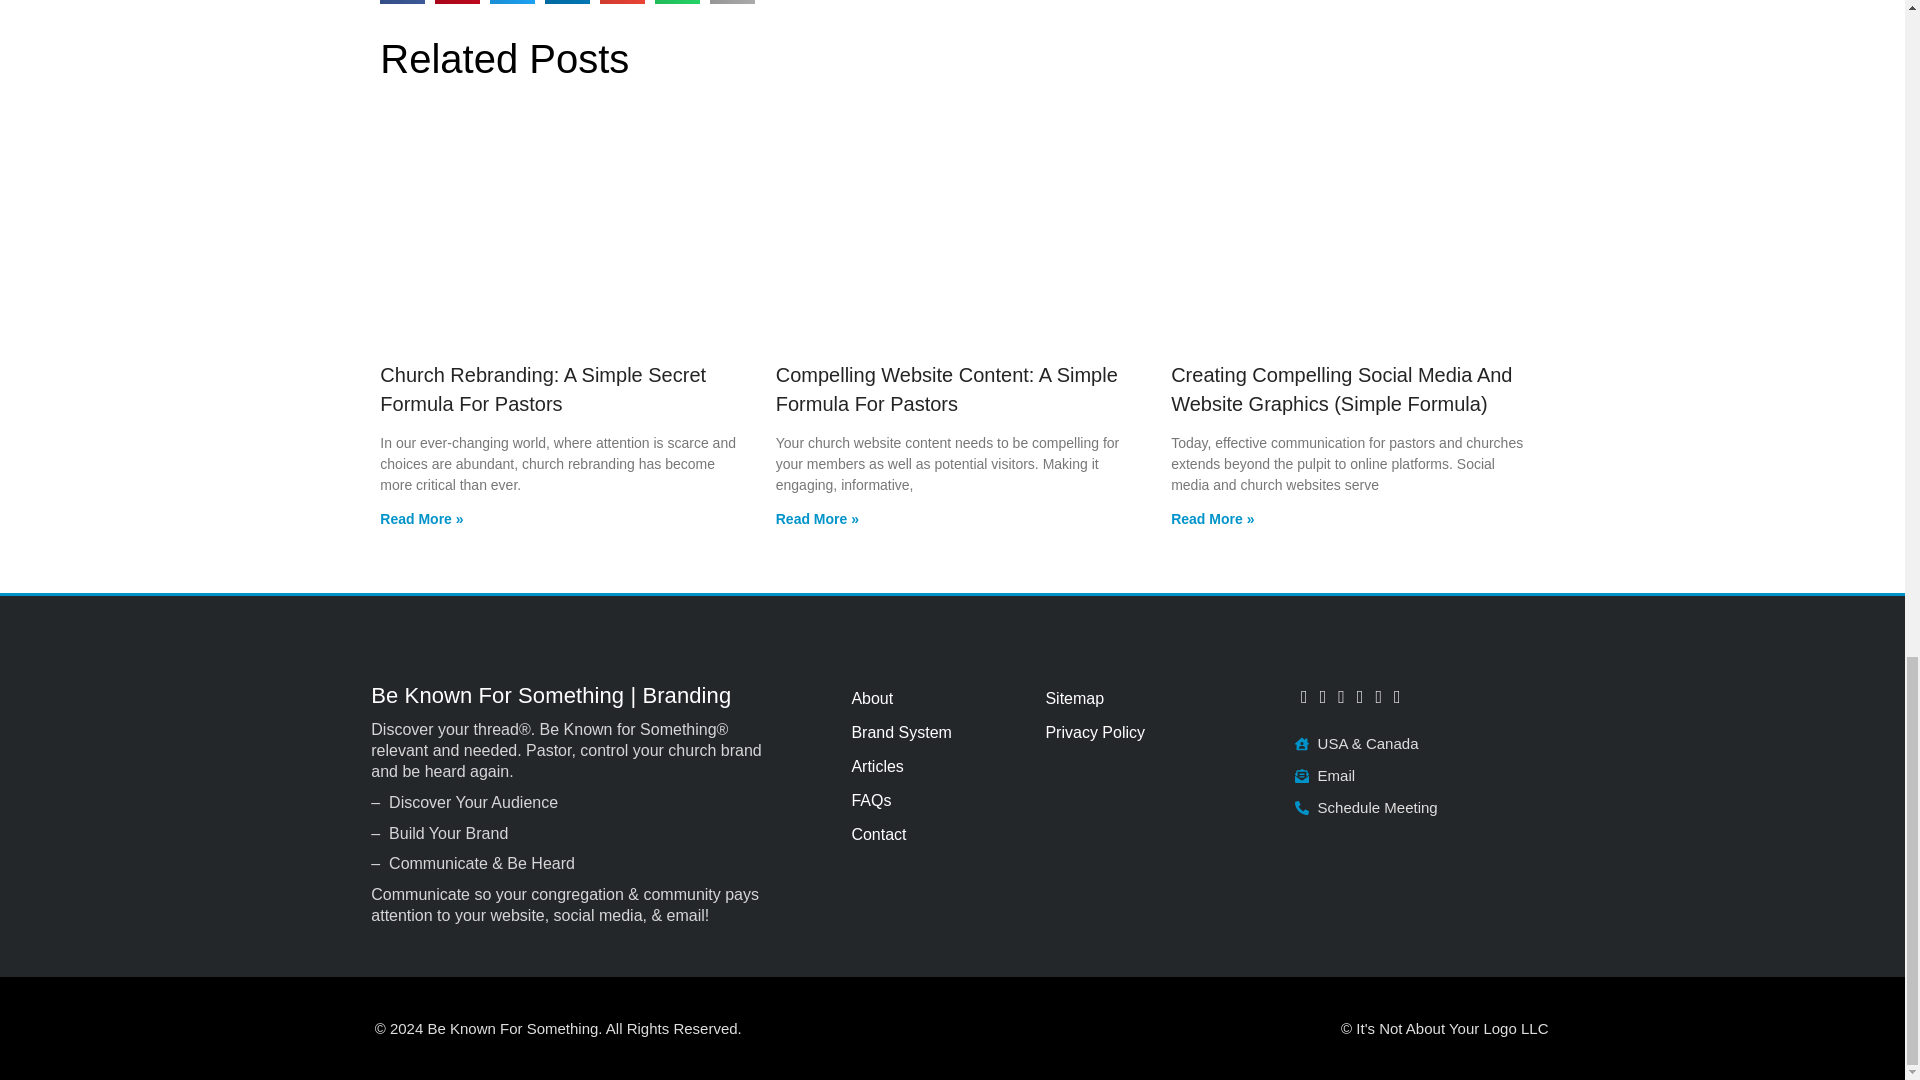 The image size is (1920, 1080). I want to click on Brand System, so click(936, 732).